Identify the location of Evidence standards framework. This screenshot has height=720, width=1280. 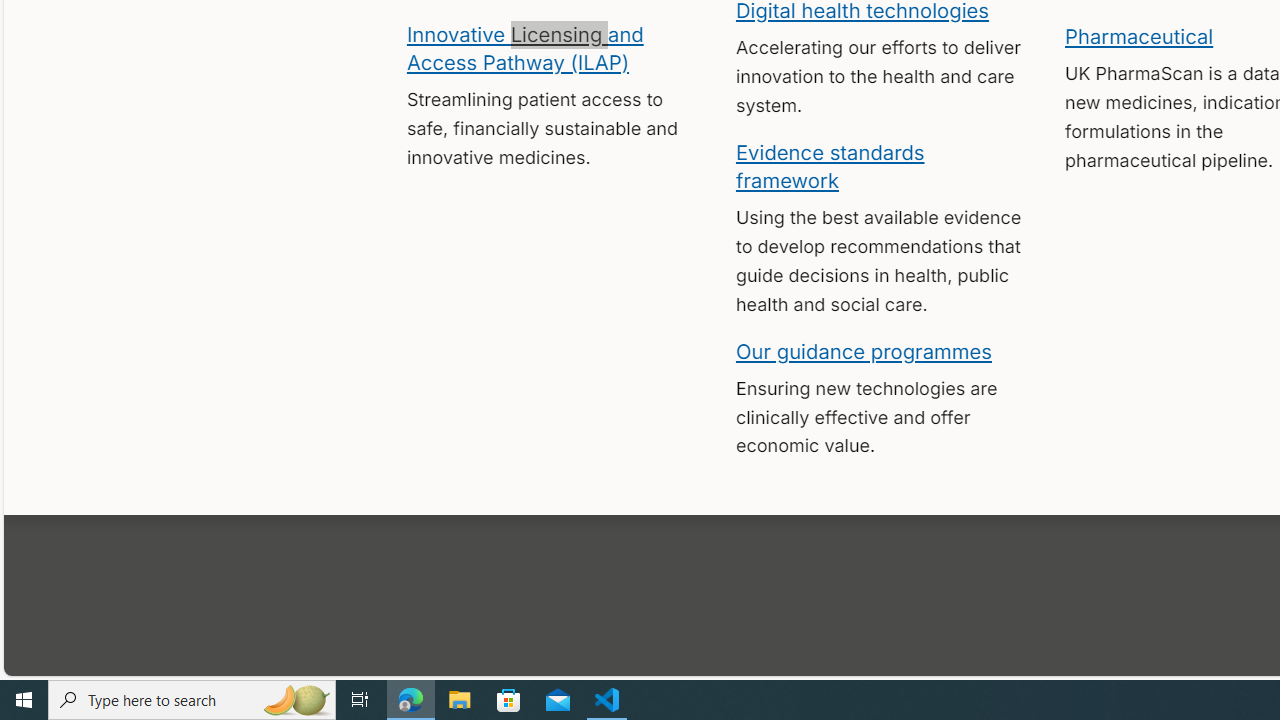
(830, 165).